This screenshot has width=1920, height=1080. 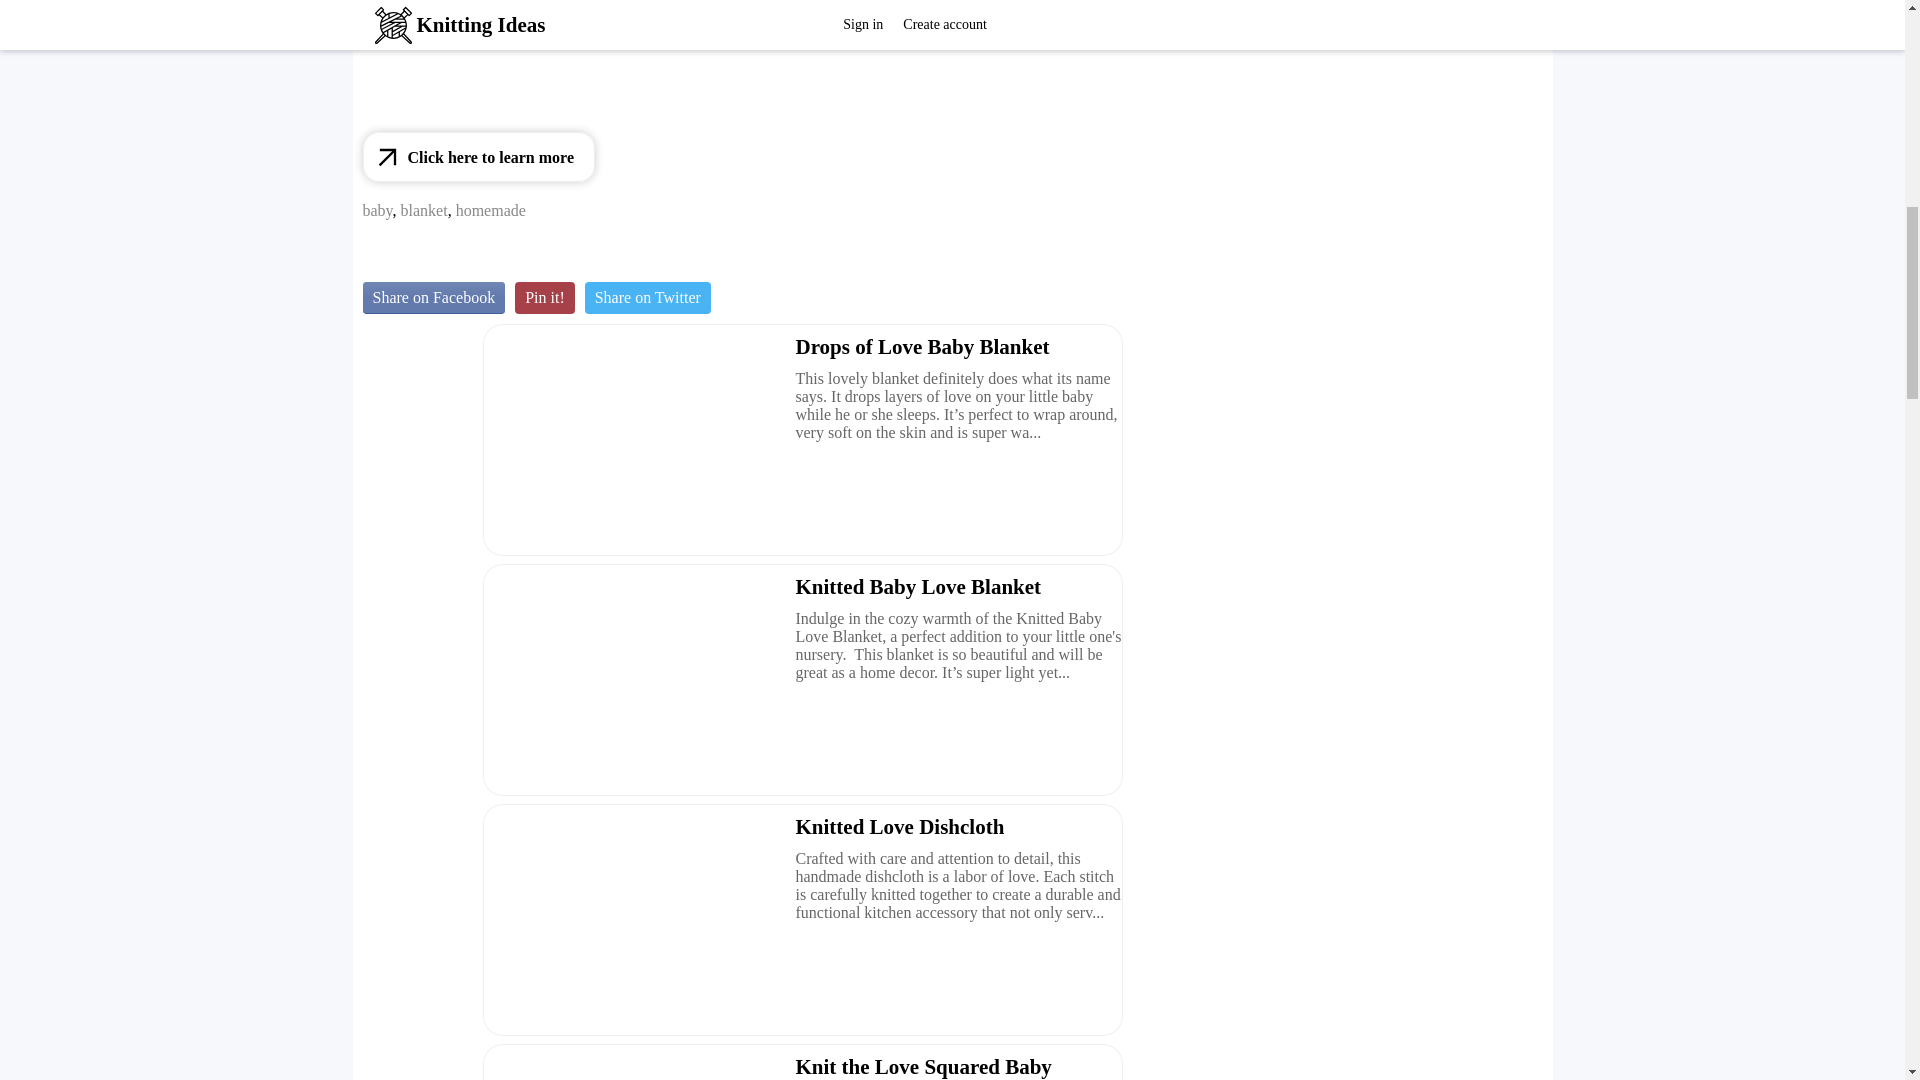 I want to click on Click here to learn more, so click(x=478, y=156).